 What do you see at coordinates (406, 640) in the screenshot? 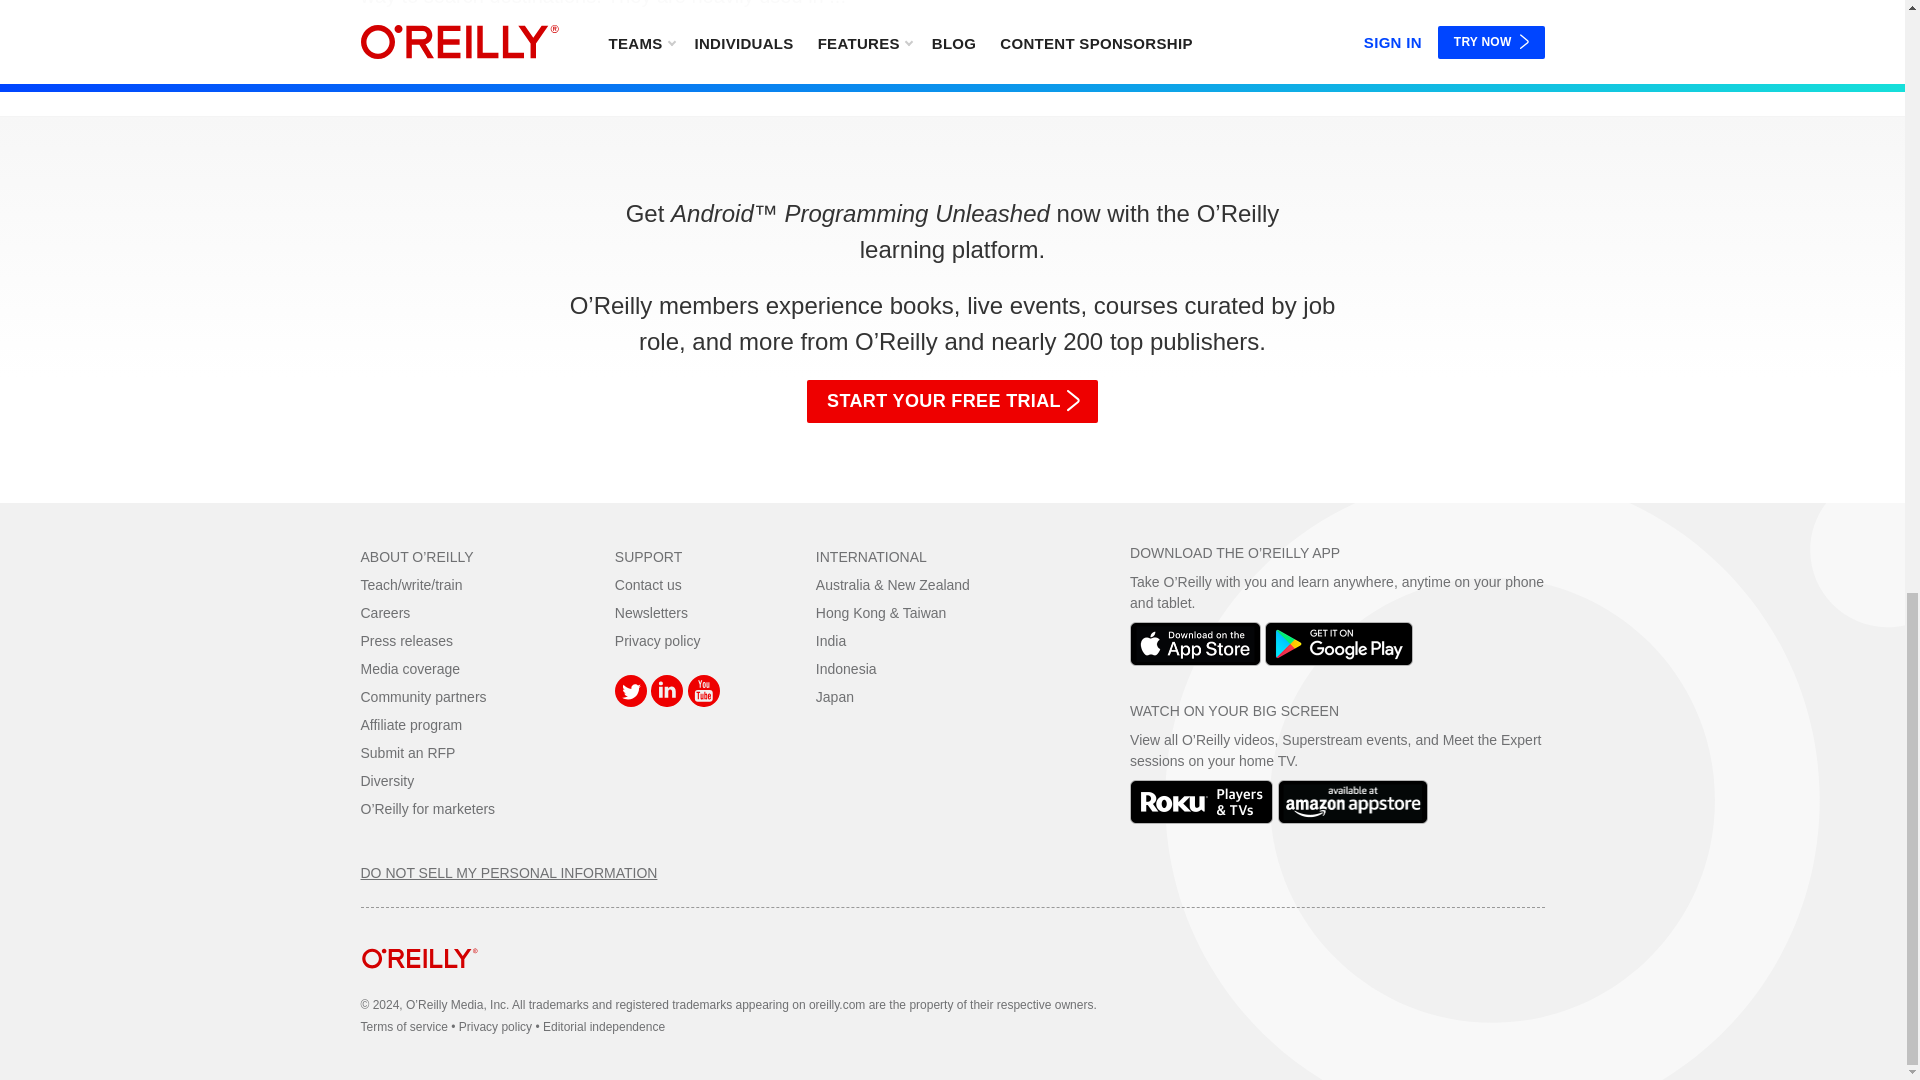
I see `Press releases` at bounding box center [406, 640].